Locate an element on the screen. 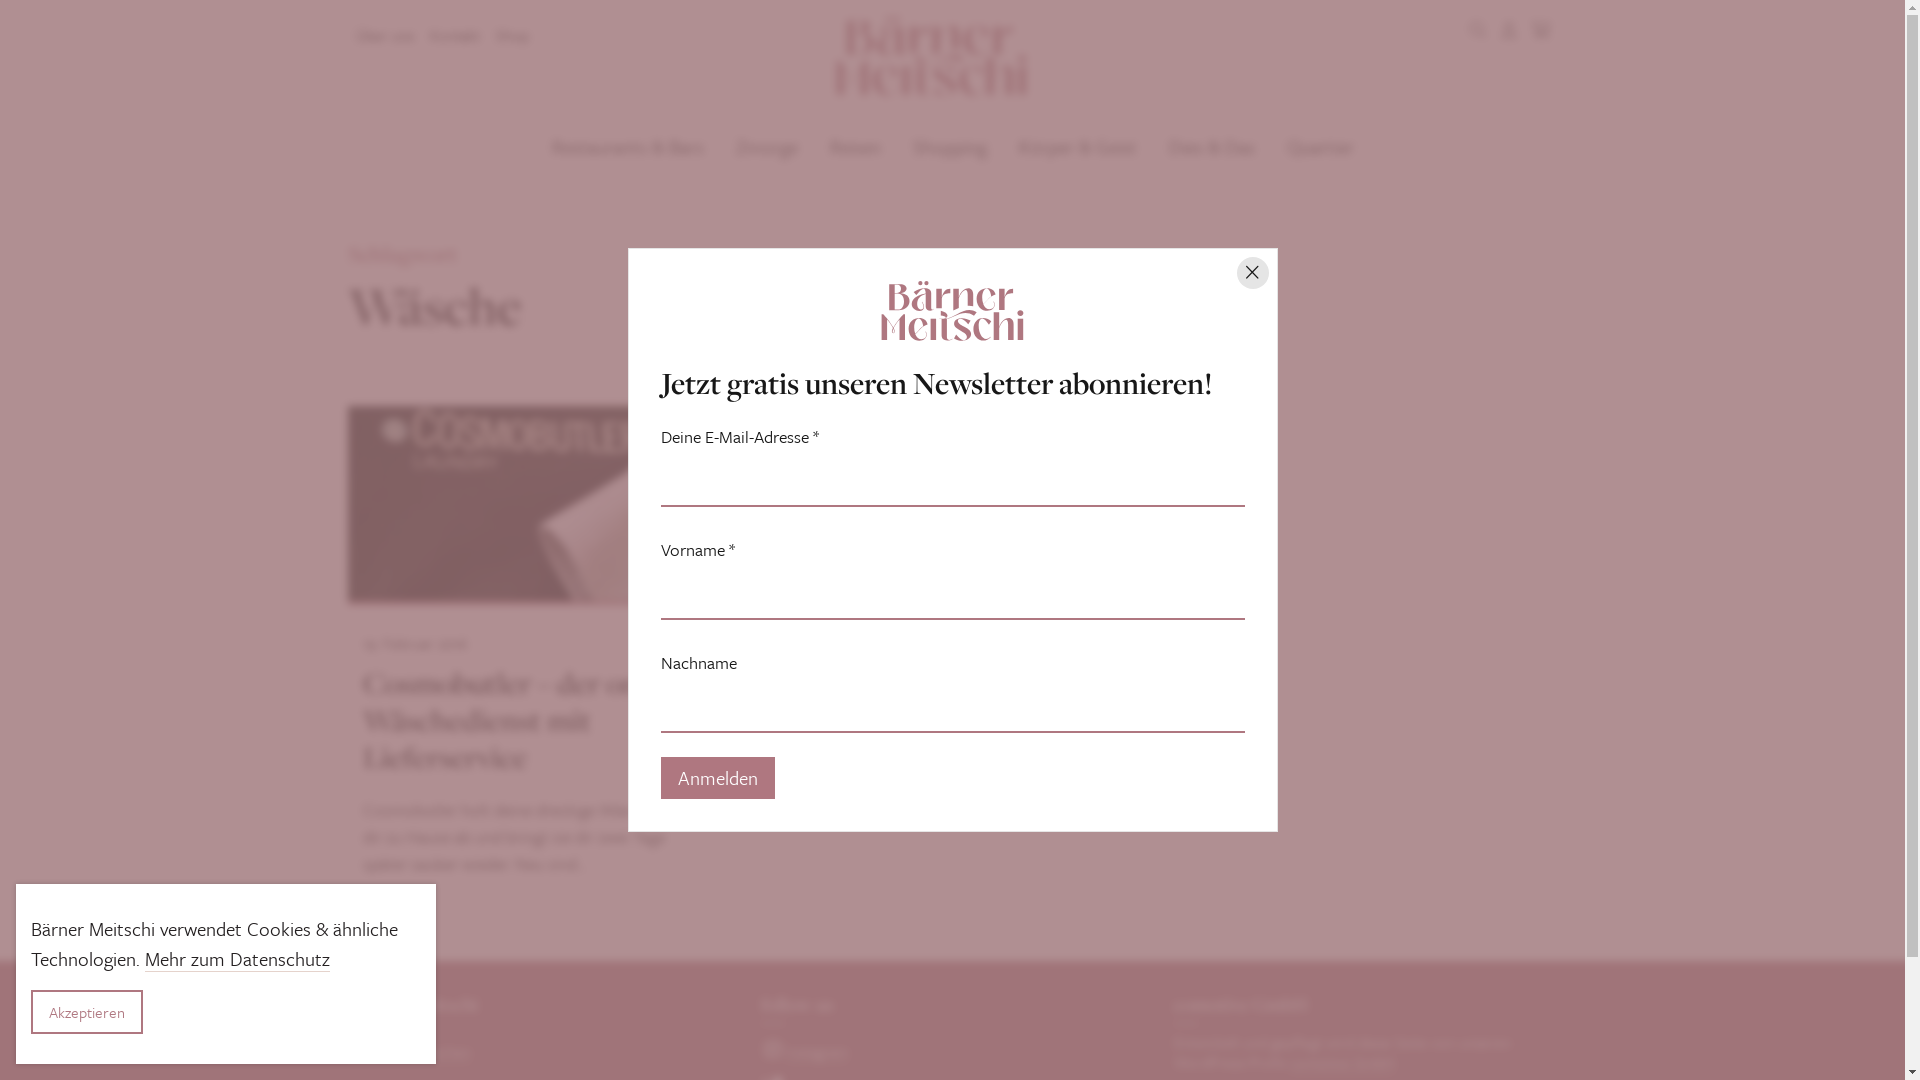 This screenshot has height=1080, width=1920. Anmelden is located at coordinates (717, 778).